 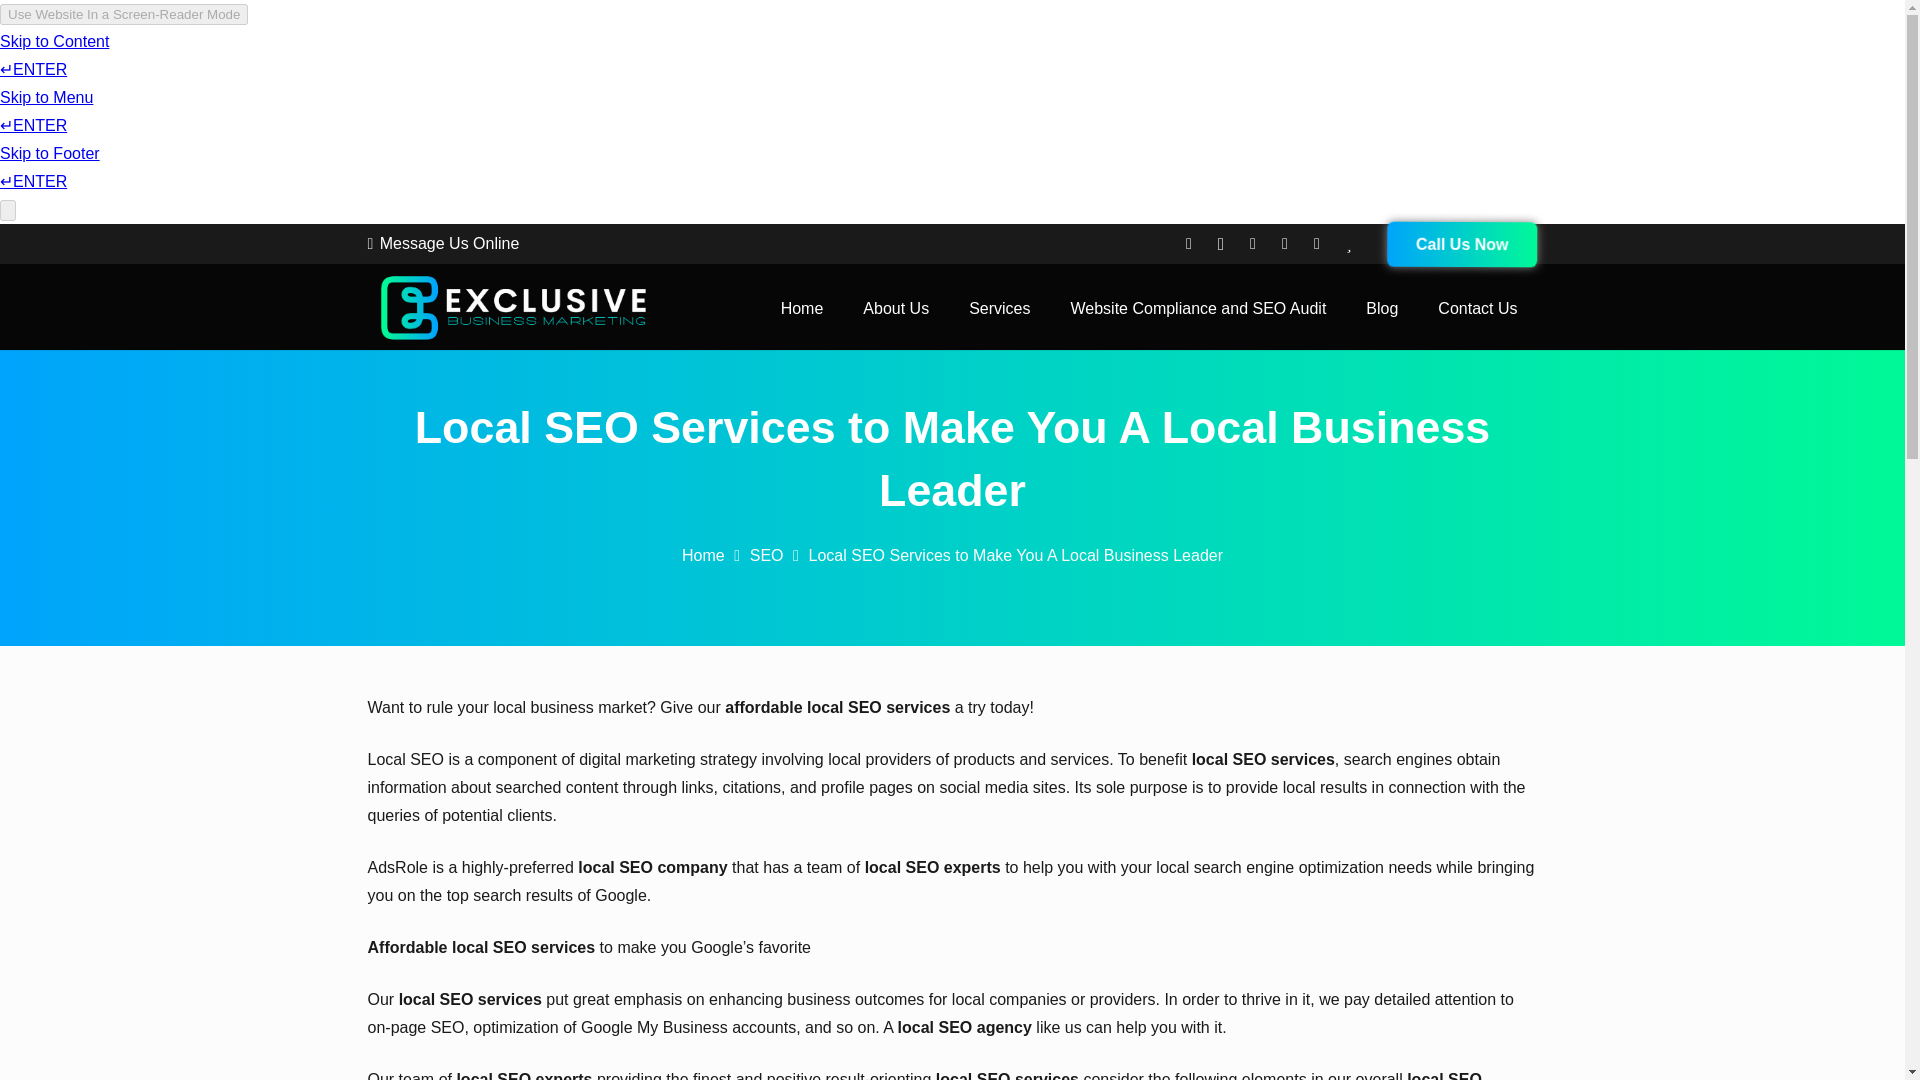 What do you see at coordinates (766, 554) in the screenshot?
I see `SEO` at bounding box center [766, 554].